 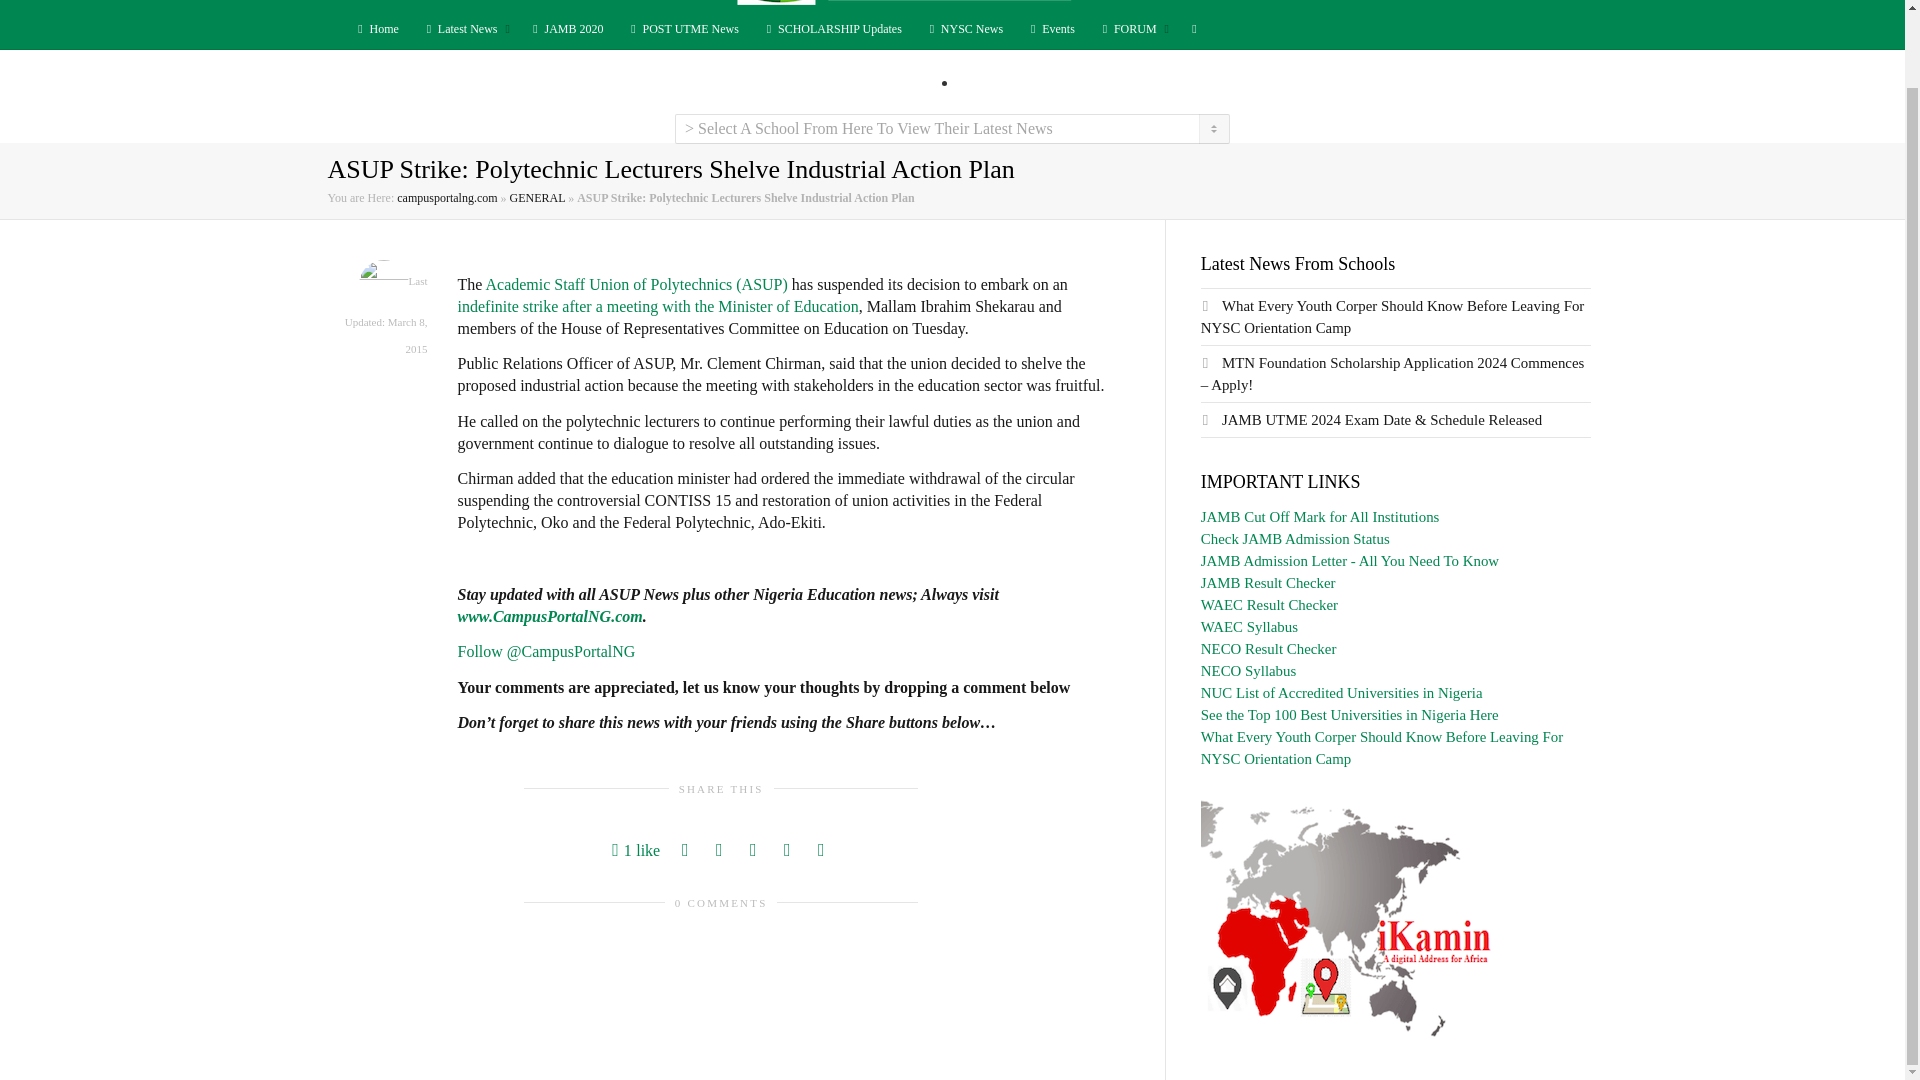 What do you see at coordinates (683, 28) in the screenshot?
I see `Latest POST UTME Infos` at bounding box center [683, 28].